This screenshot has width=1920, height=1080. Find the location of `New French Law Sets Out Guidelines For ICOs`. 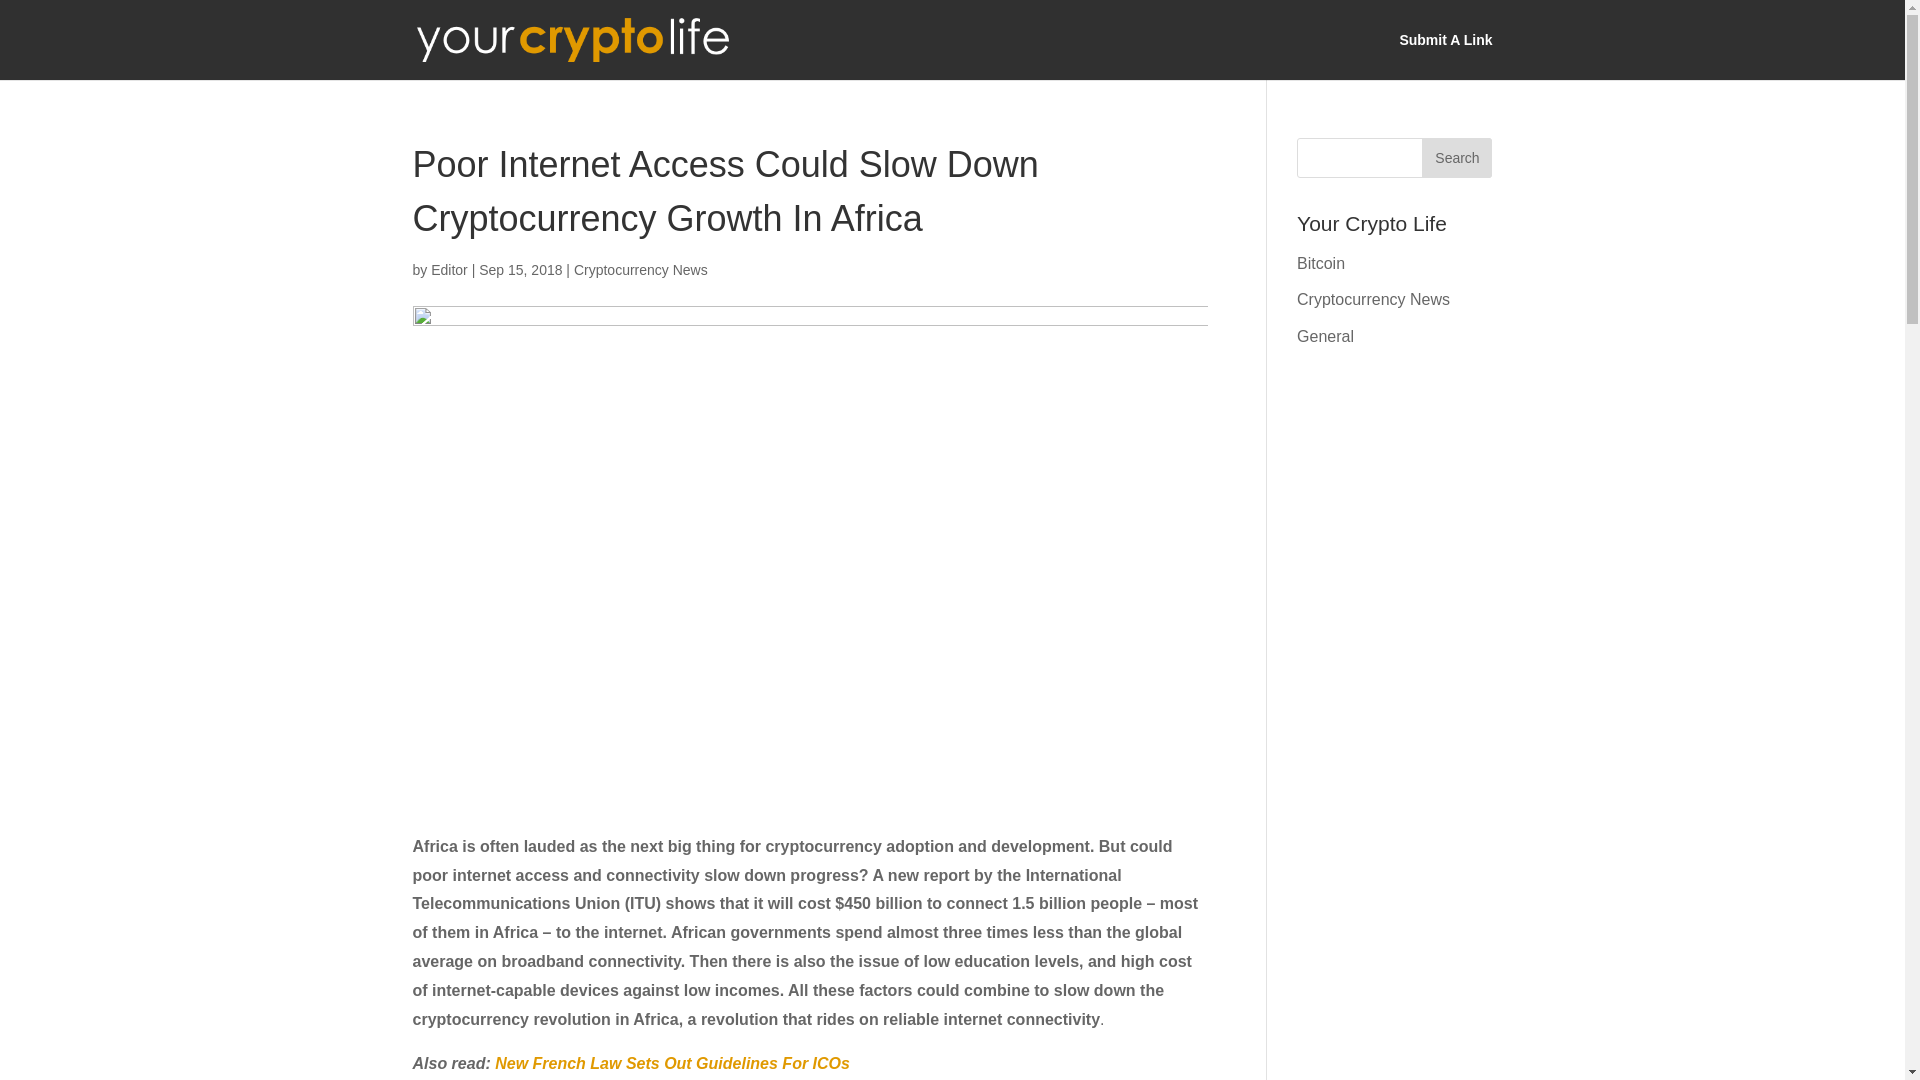

New French Law Sets Out Guidelines For ICOs is located at coordinates (672, 1064).